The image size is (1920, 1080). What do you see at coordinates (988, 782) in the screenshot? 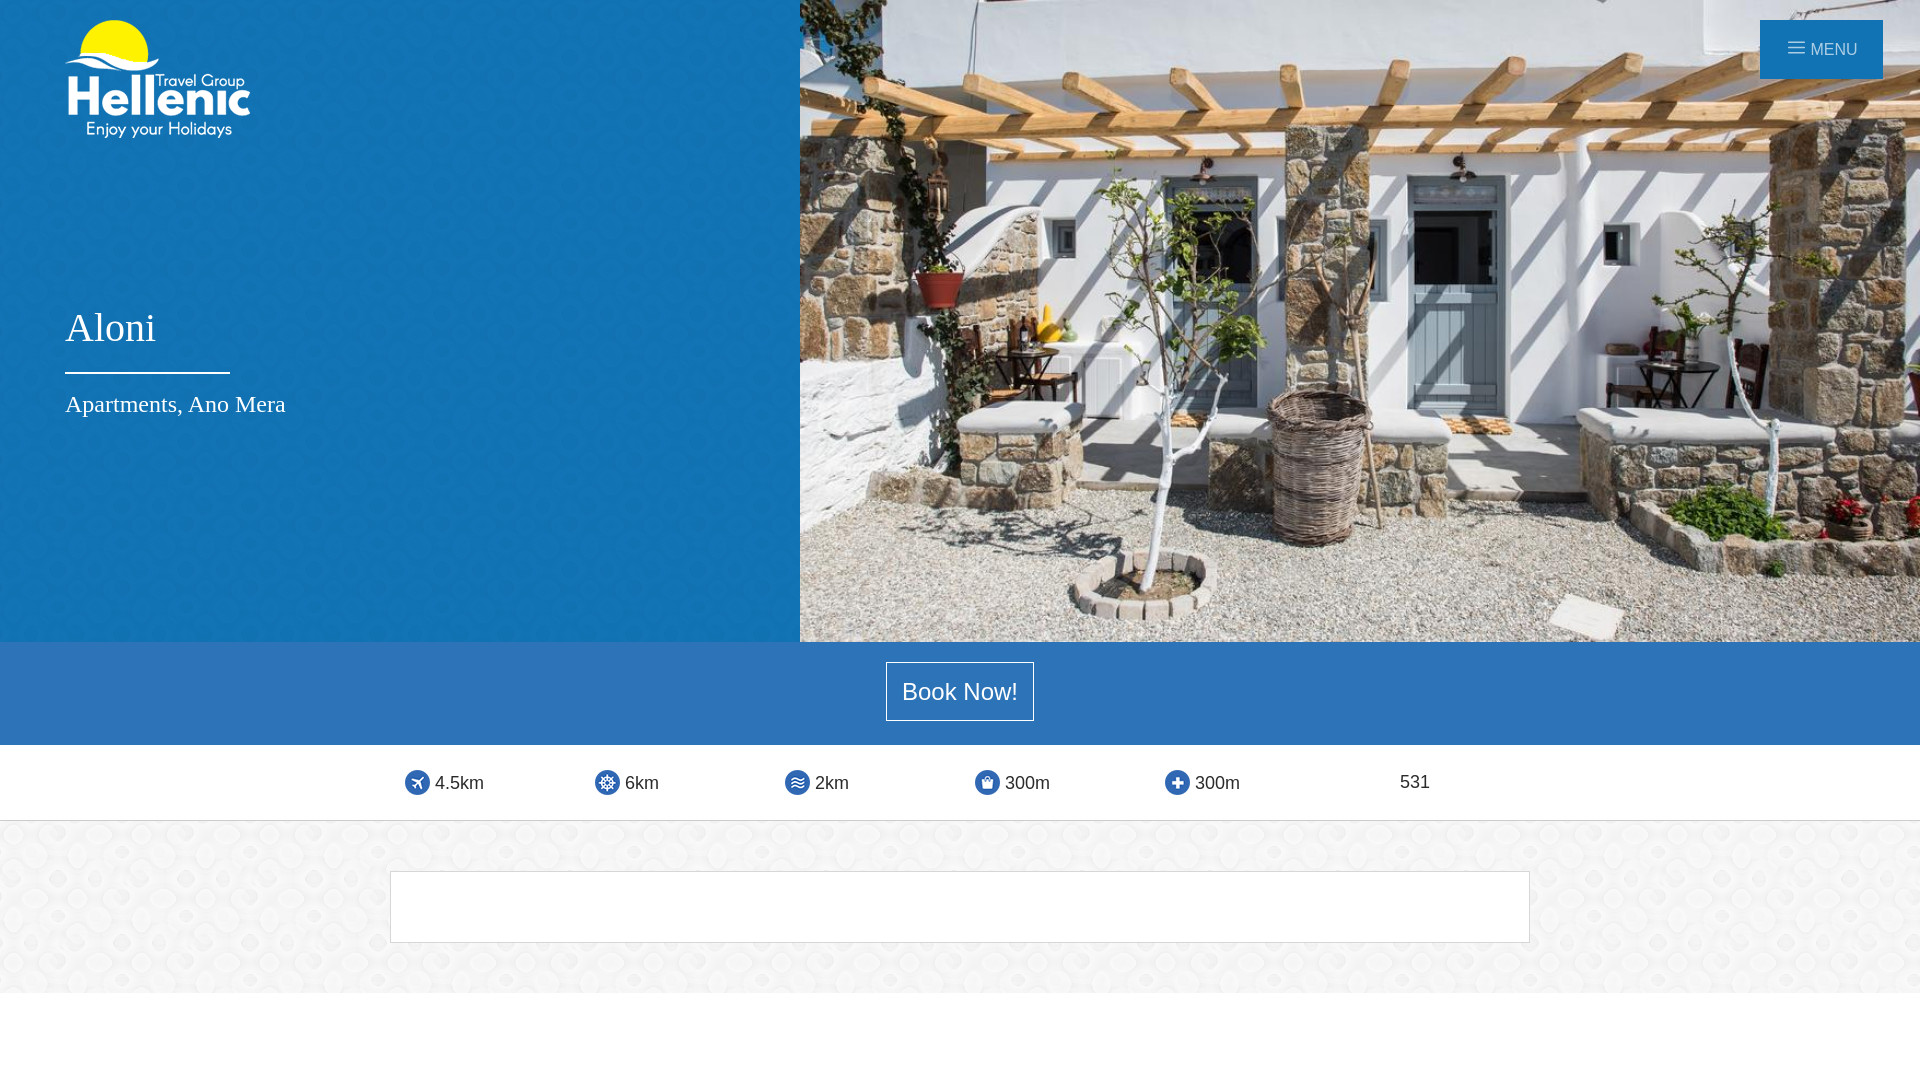
I see `Shops` at bounding box center [988, 782].